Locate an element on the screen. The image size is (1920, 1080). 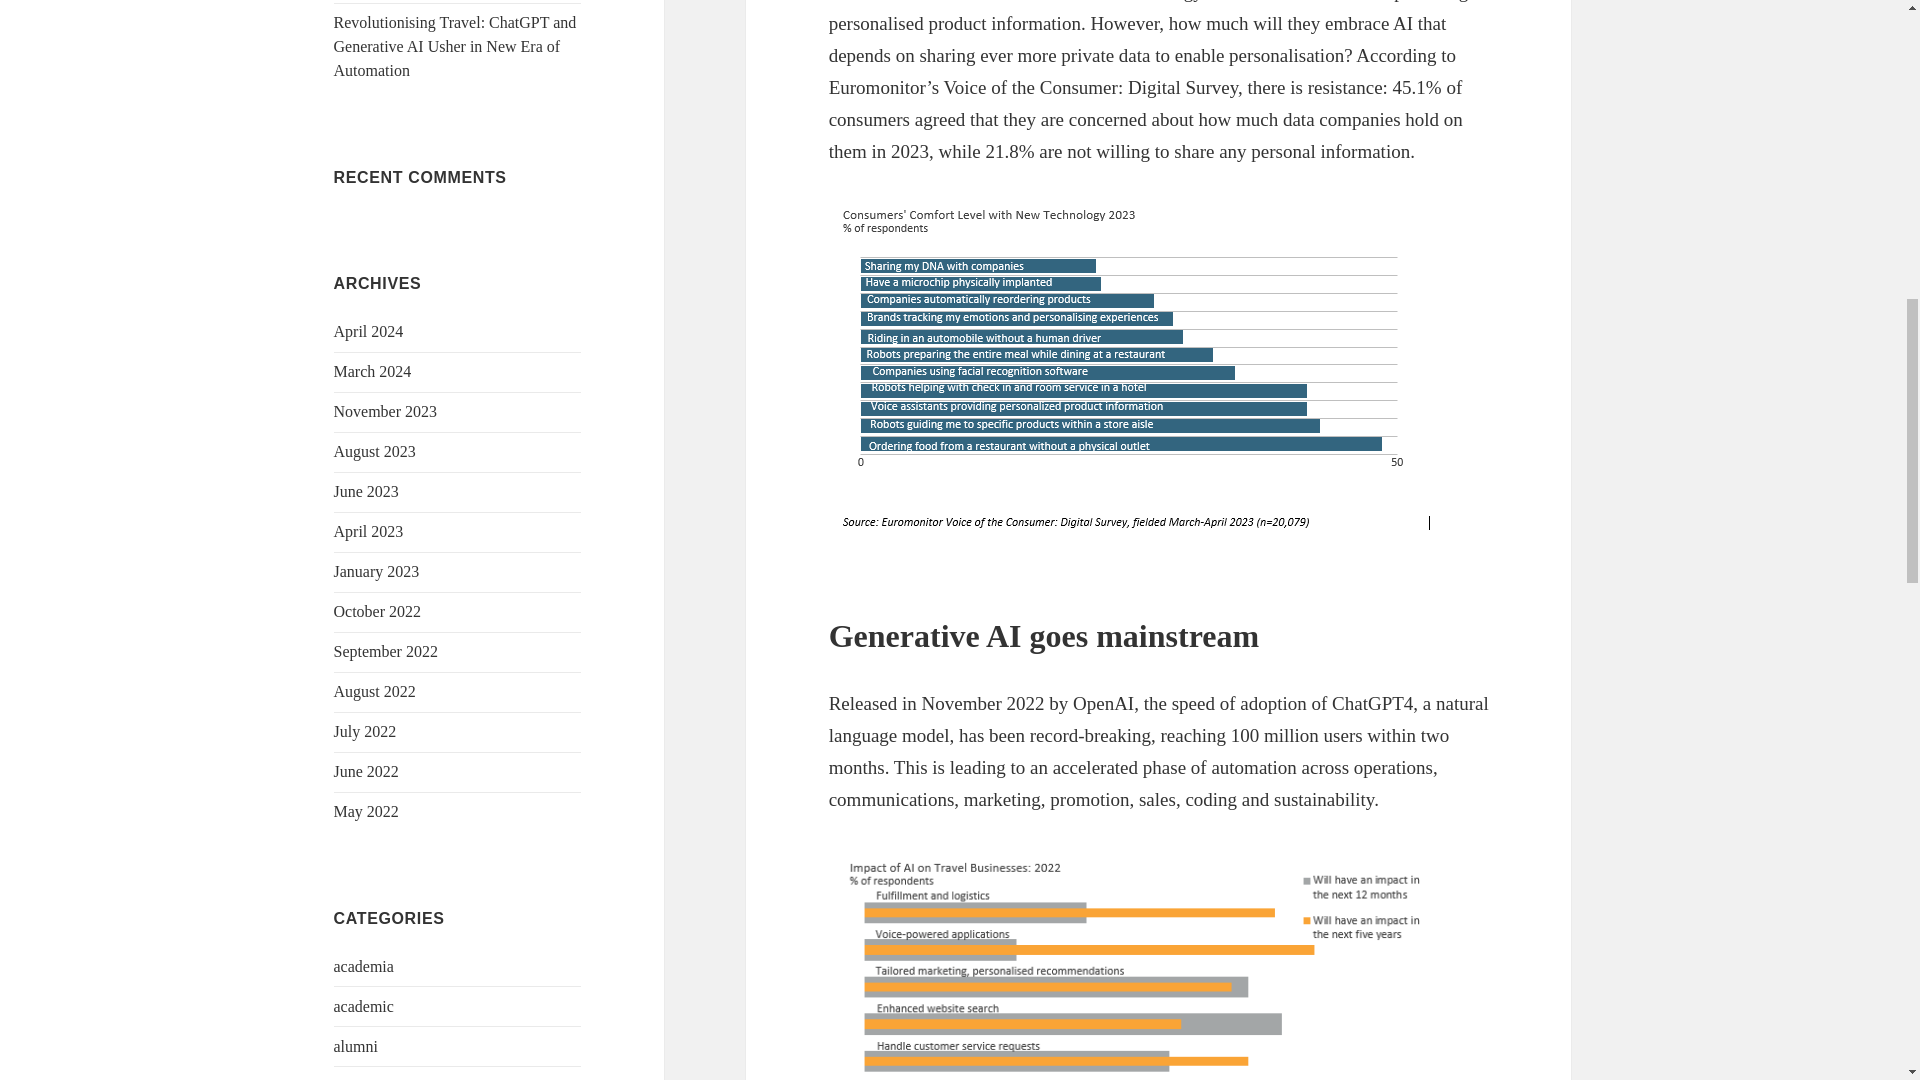
October 2022 is located at coordinates (378, 610).